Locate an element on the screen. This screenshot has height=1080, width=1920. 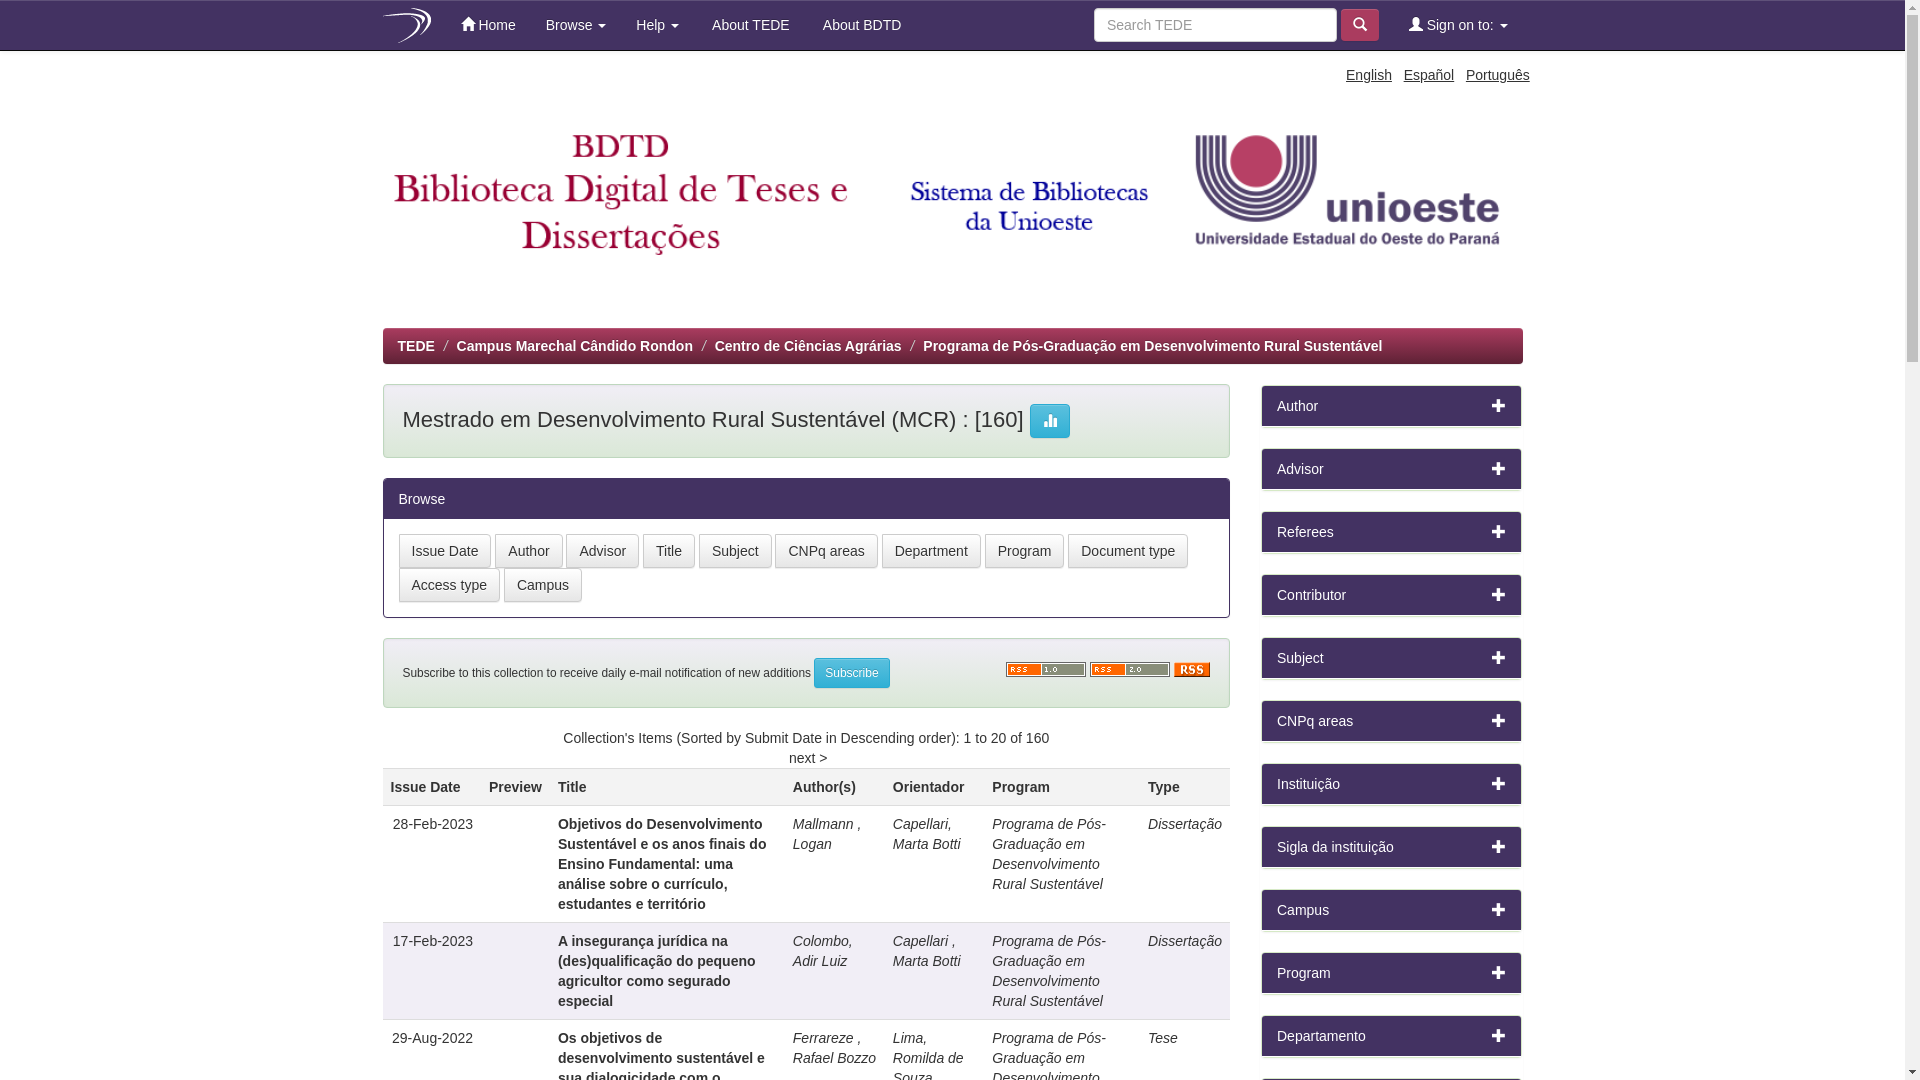
Title is located at coordinates (669, 551).